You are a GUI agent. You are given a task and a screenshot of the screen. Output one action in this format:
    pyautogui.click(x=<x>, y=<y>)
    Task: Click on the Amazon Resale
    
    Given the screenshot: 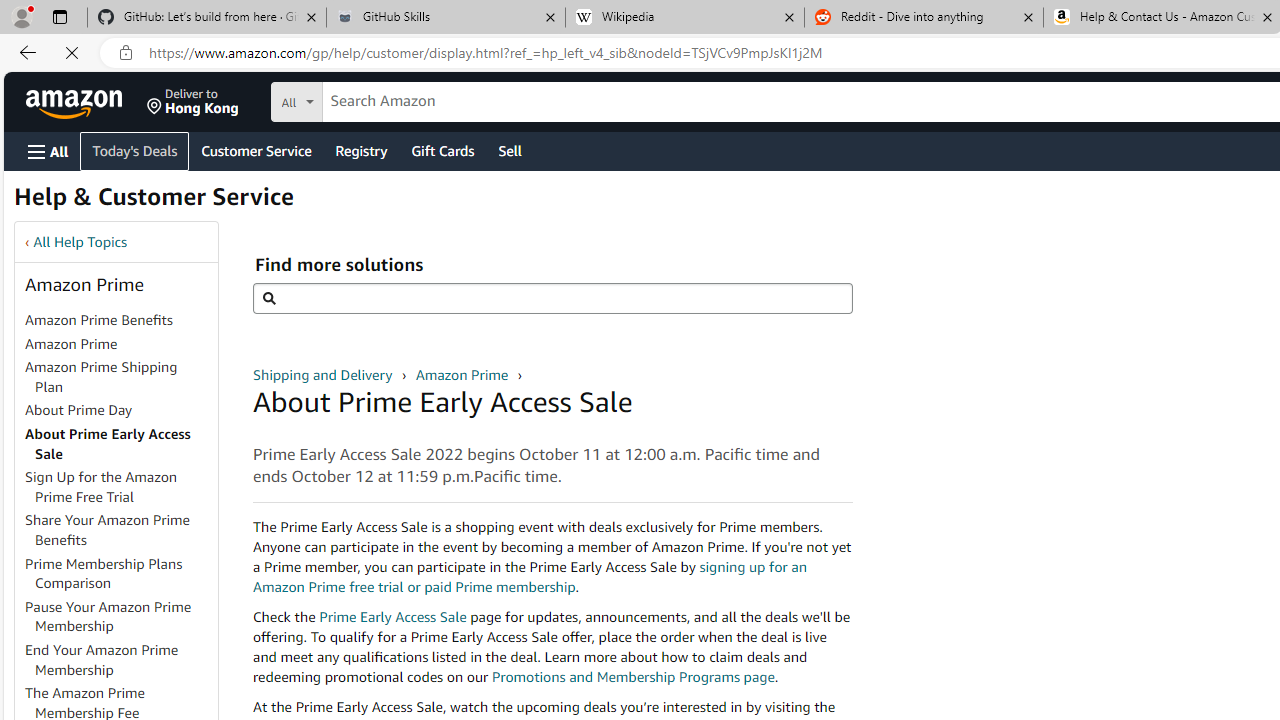 What is the action you would take?
    pyautogui.click(x=400, y=188)
    